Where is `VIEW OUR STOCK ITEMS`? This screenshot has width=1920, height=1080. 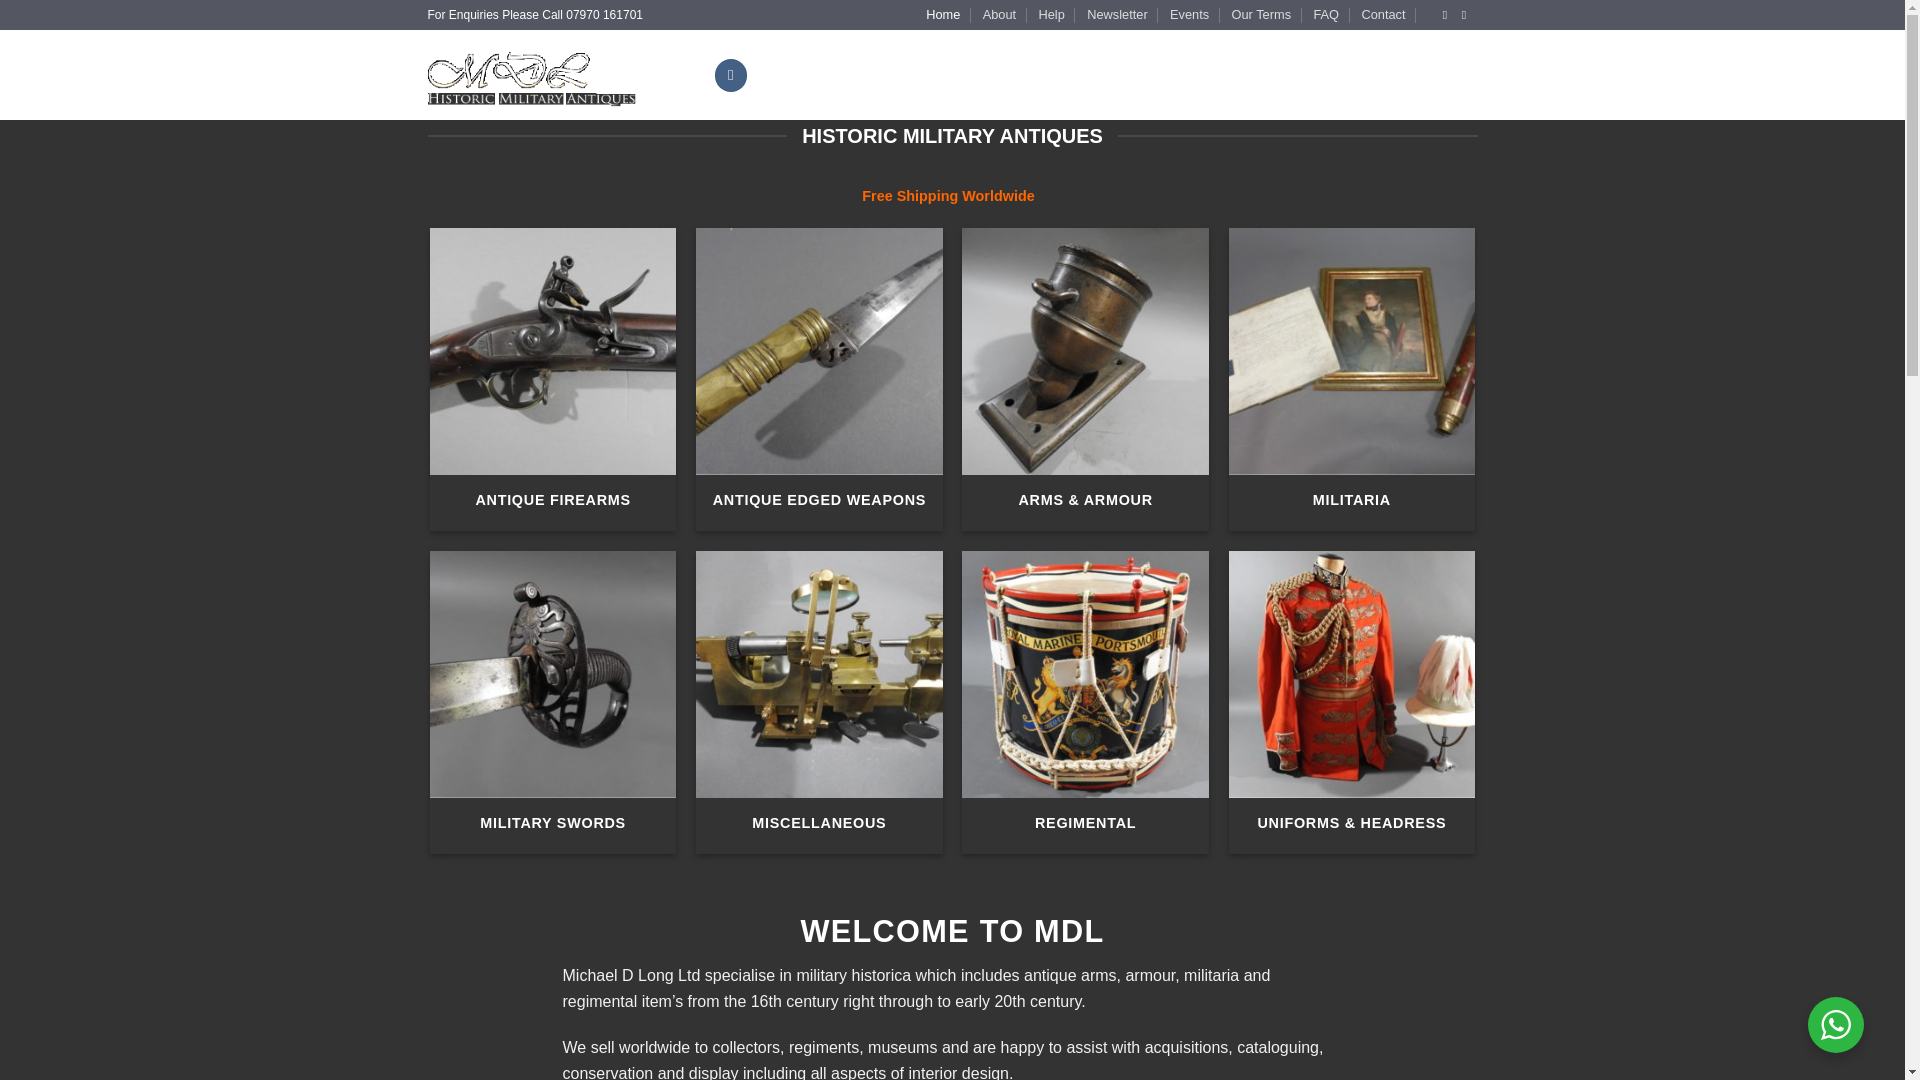
VIEW OUR STOCK ITEMS is located at coordinates (842, 74).